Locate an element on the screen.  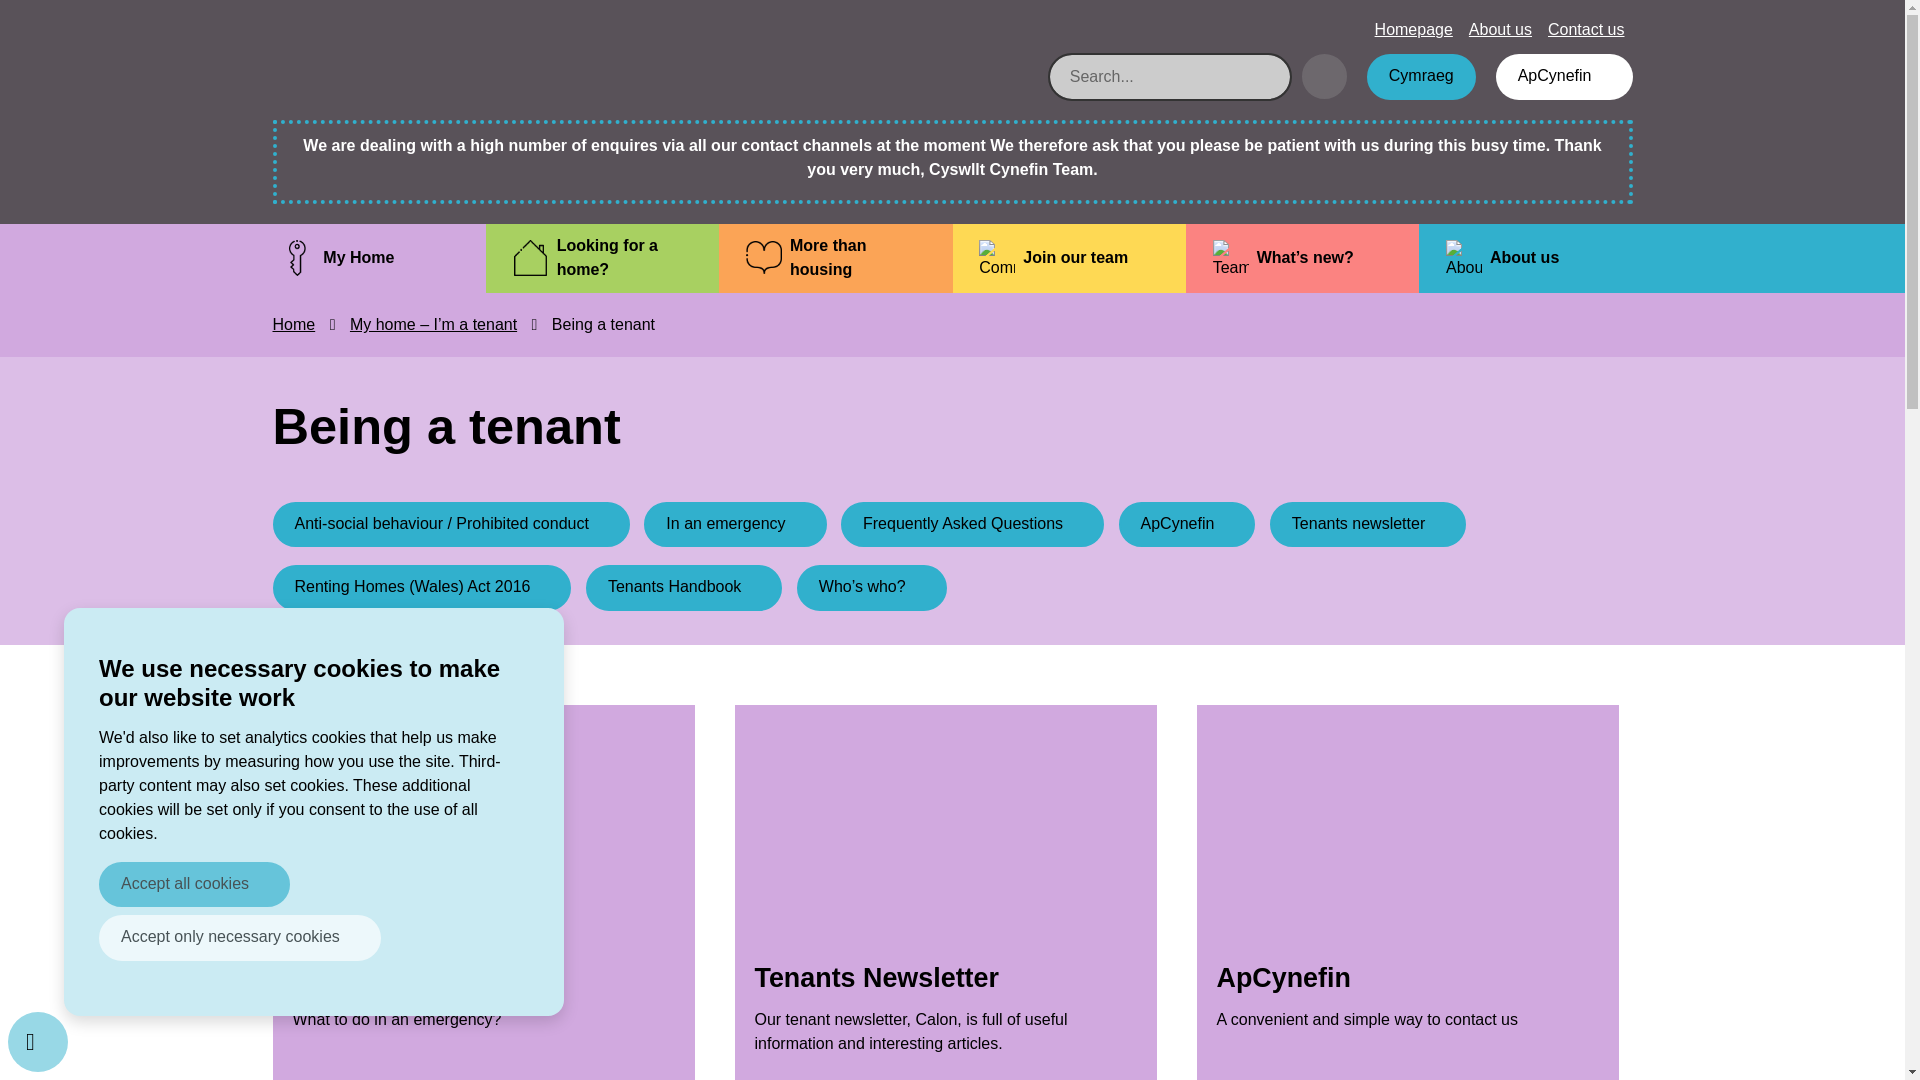
Contact us is located at coordinates (1586, 29).